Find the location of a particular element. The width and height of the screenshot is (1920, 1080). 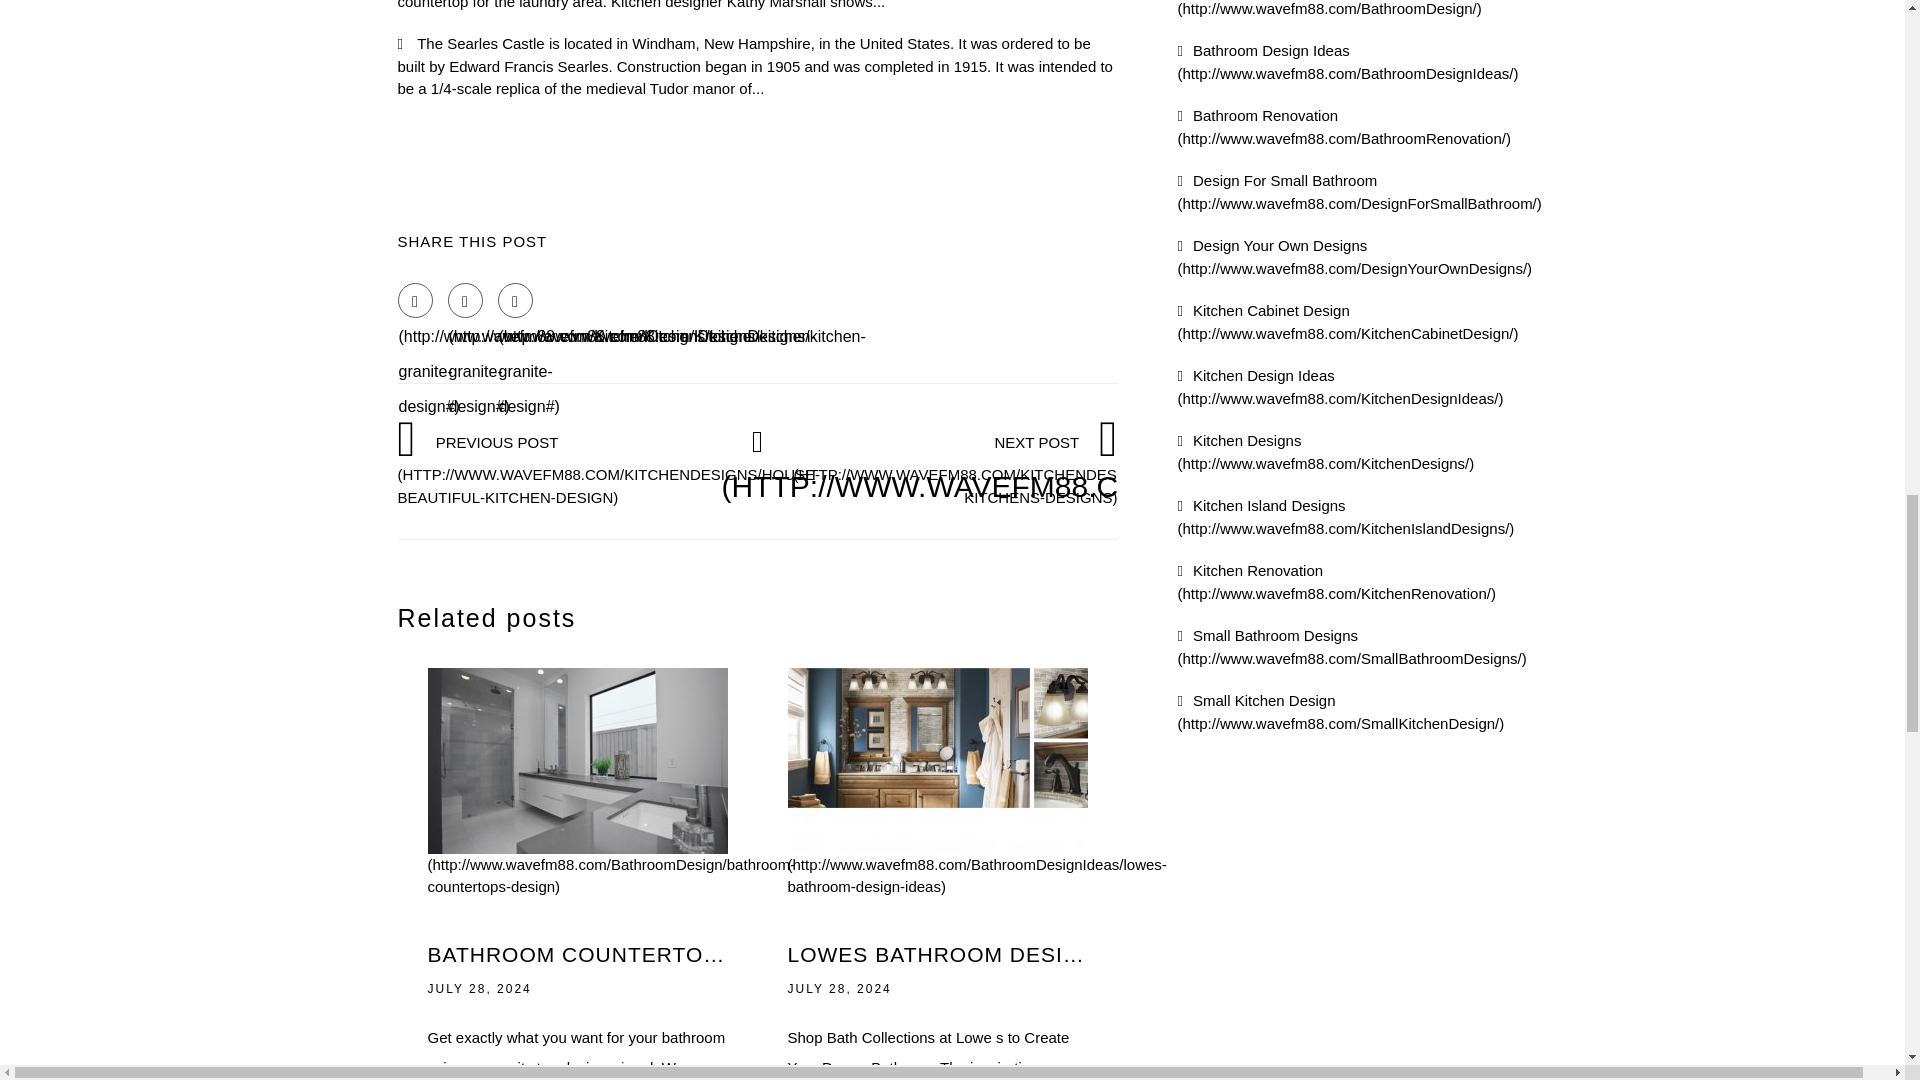

View all posts filed under Design Your Own Designs is located at coordinates (1355, 256).